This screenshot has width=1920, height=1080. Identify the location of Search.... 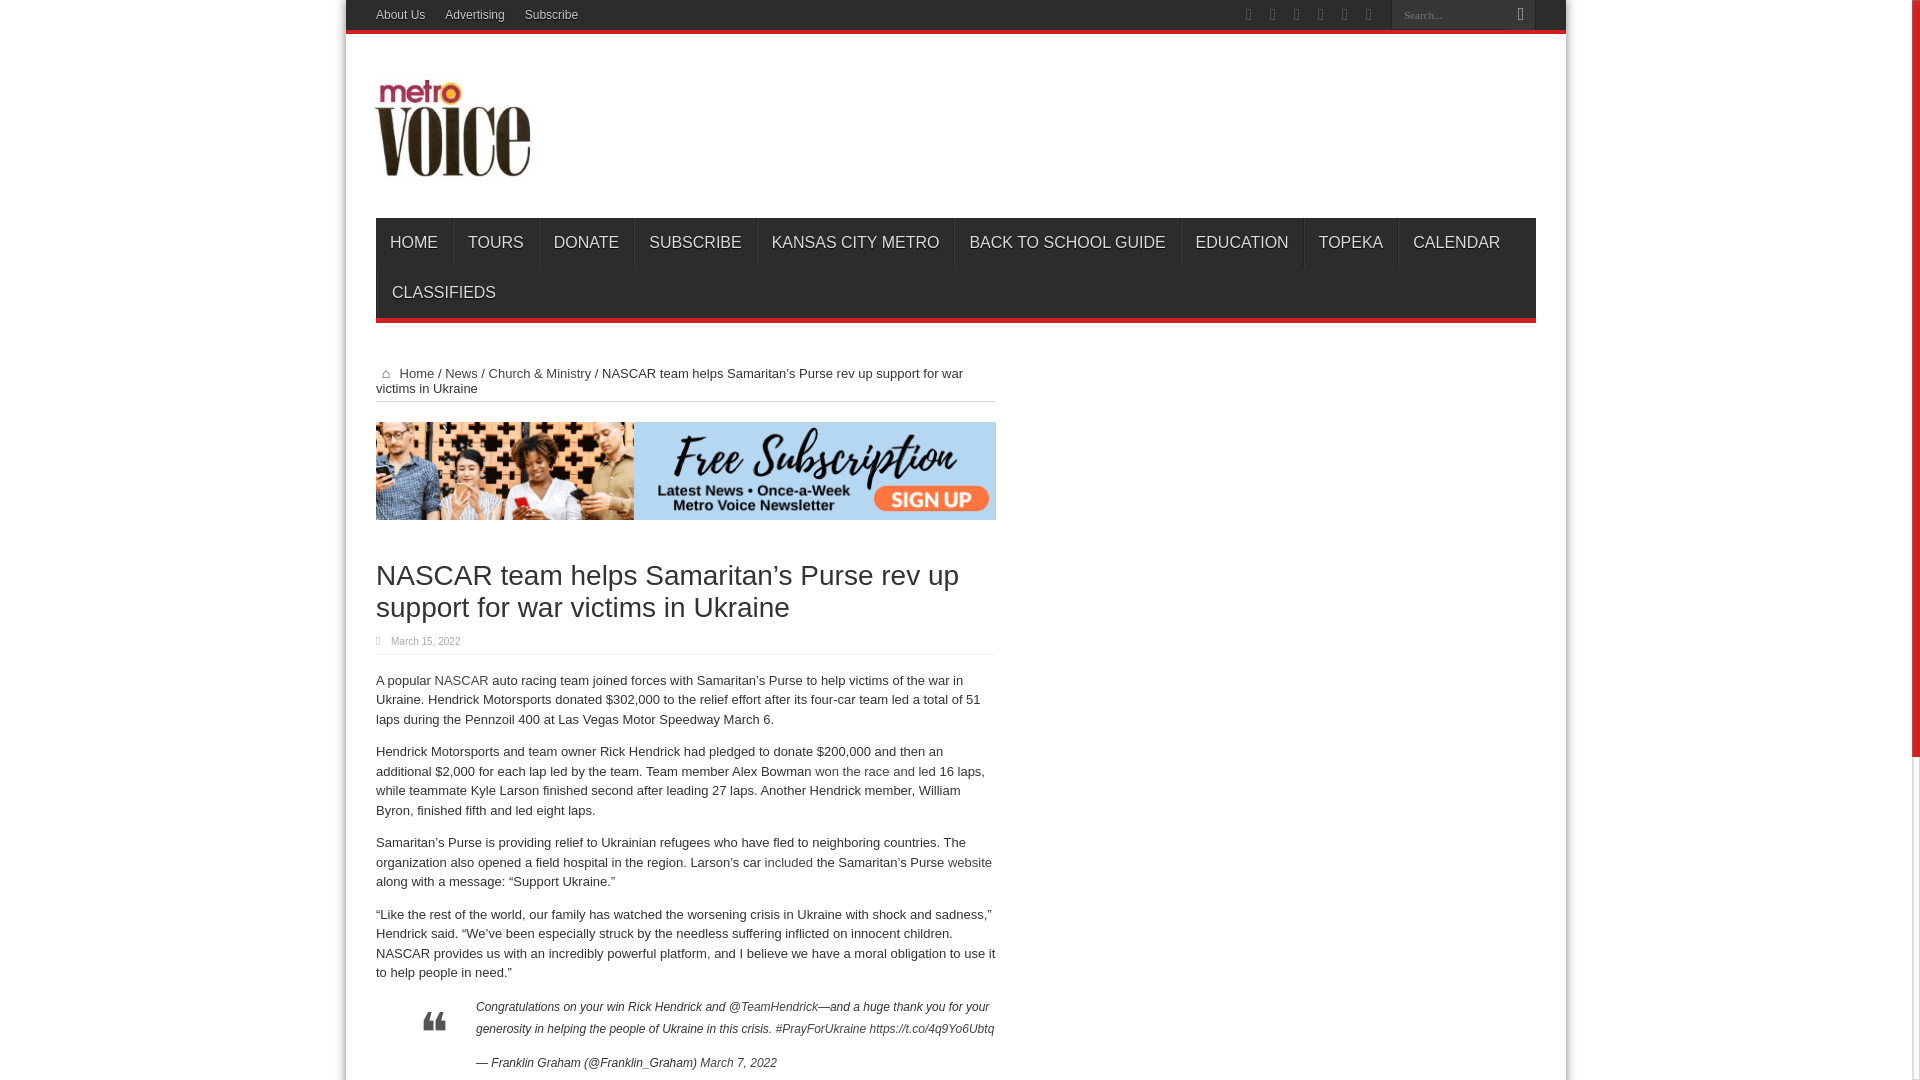
(1448, 14).